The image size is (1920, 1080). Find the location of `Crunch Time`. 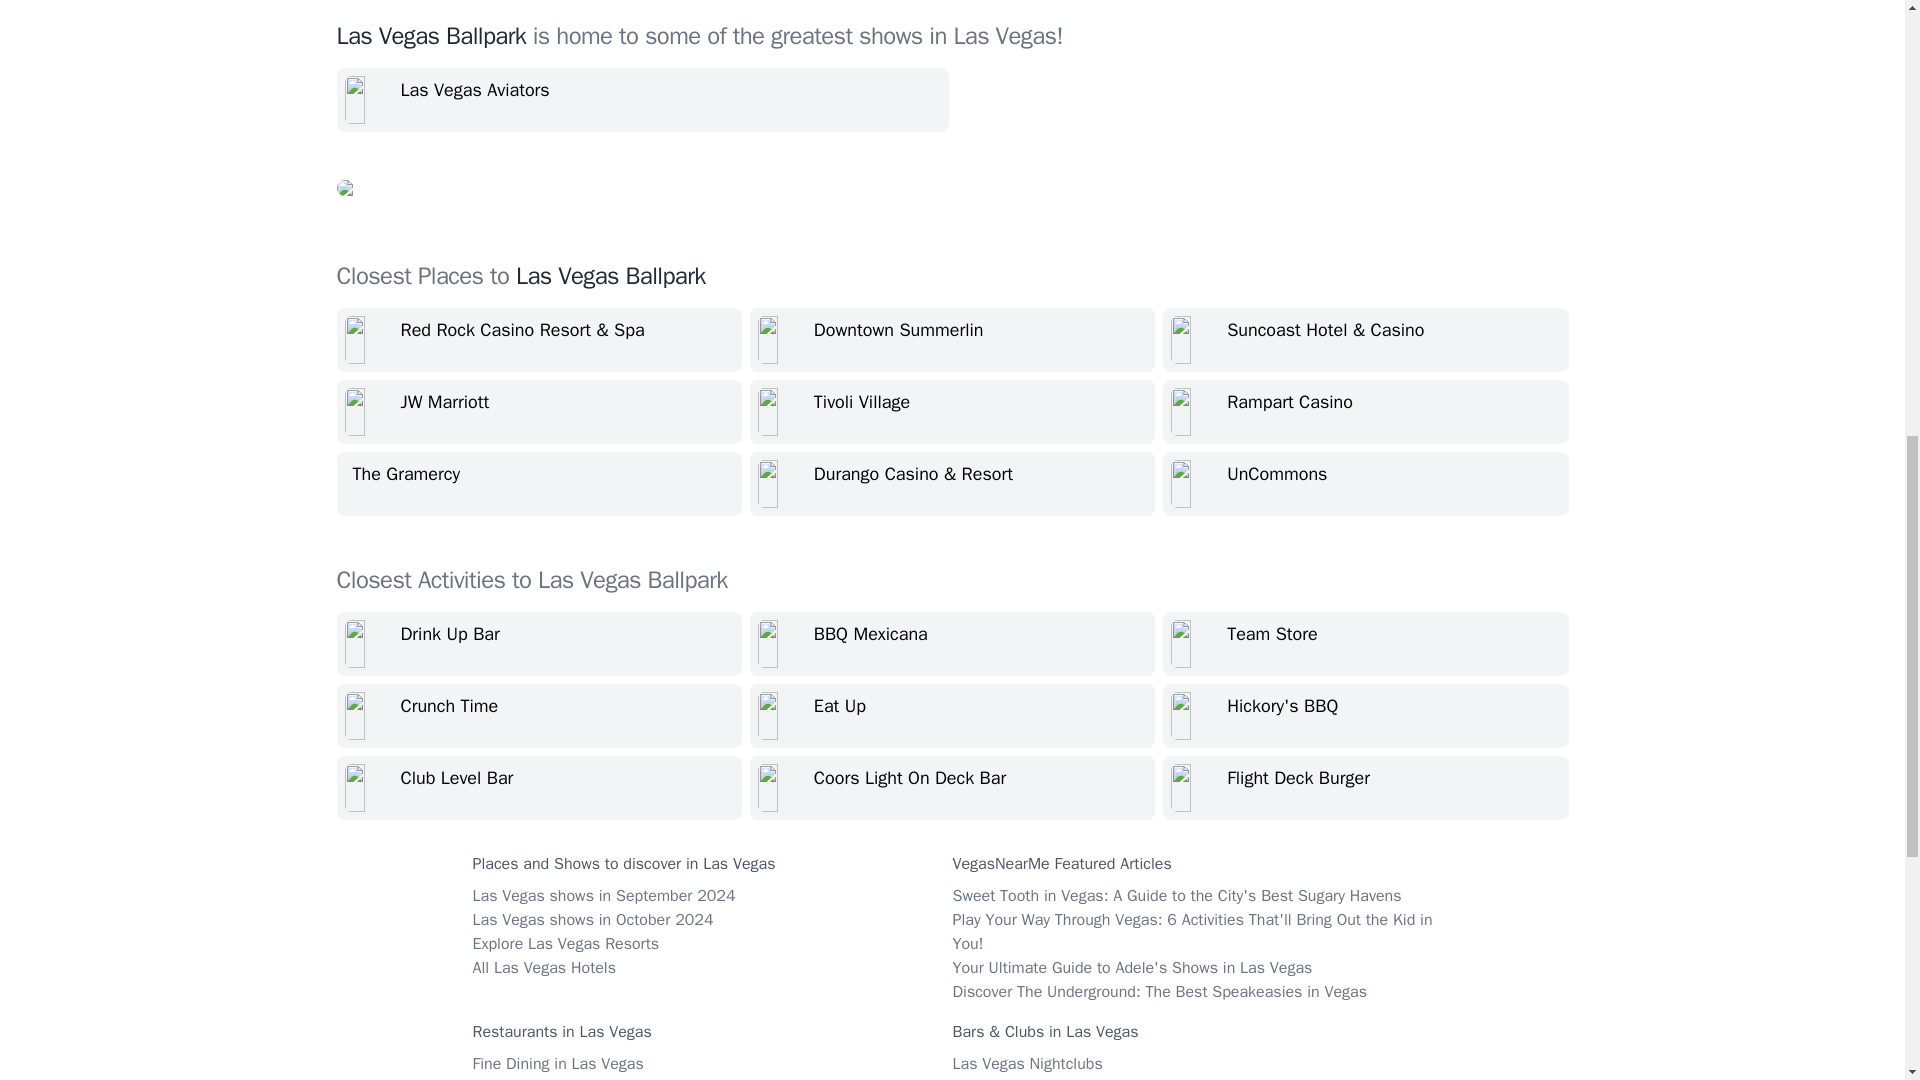

Crunch Time is located at coordinates (538, 716).